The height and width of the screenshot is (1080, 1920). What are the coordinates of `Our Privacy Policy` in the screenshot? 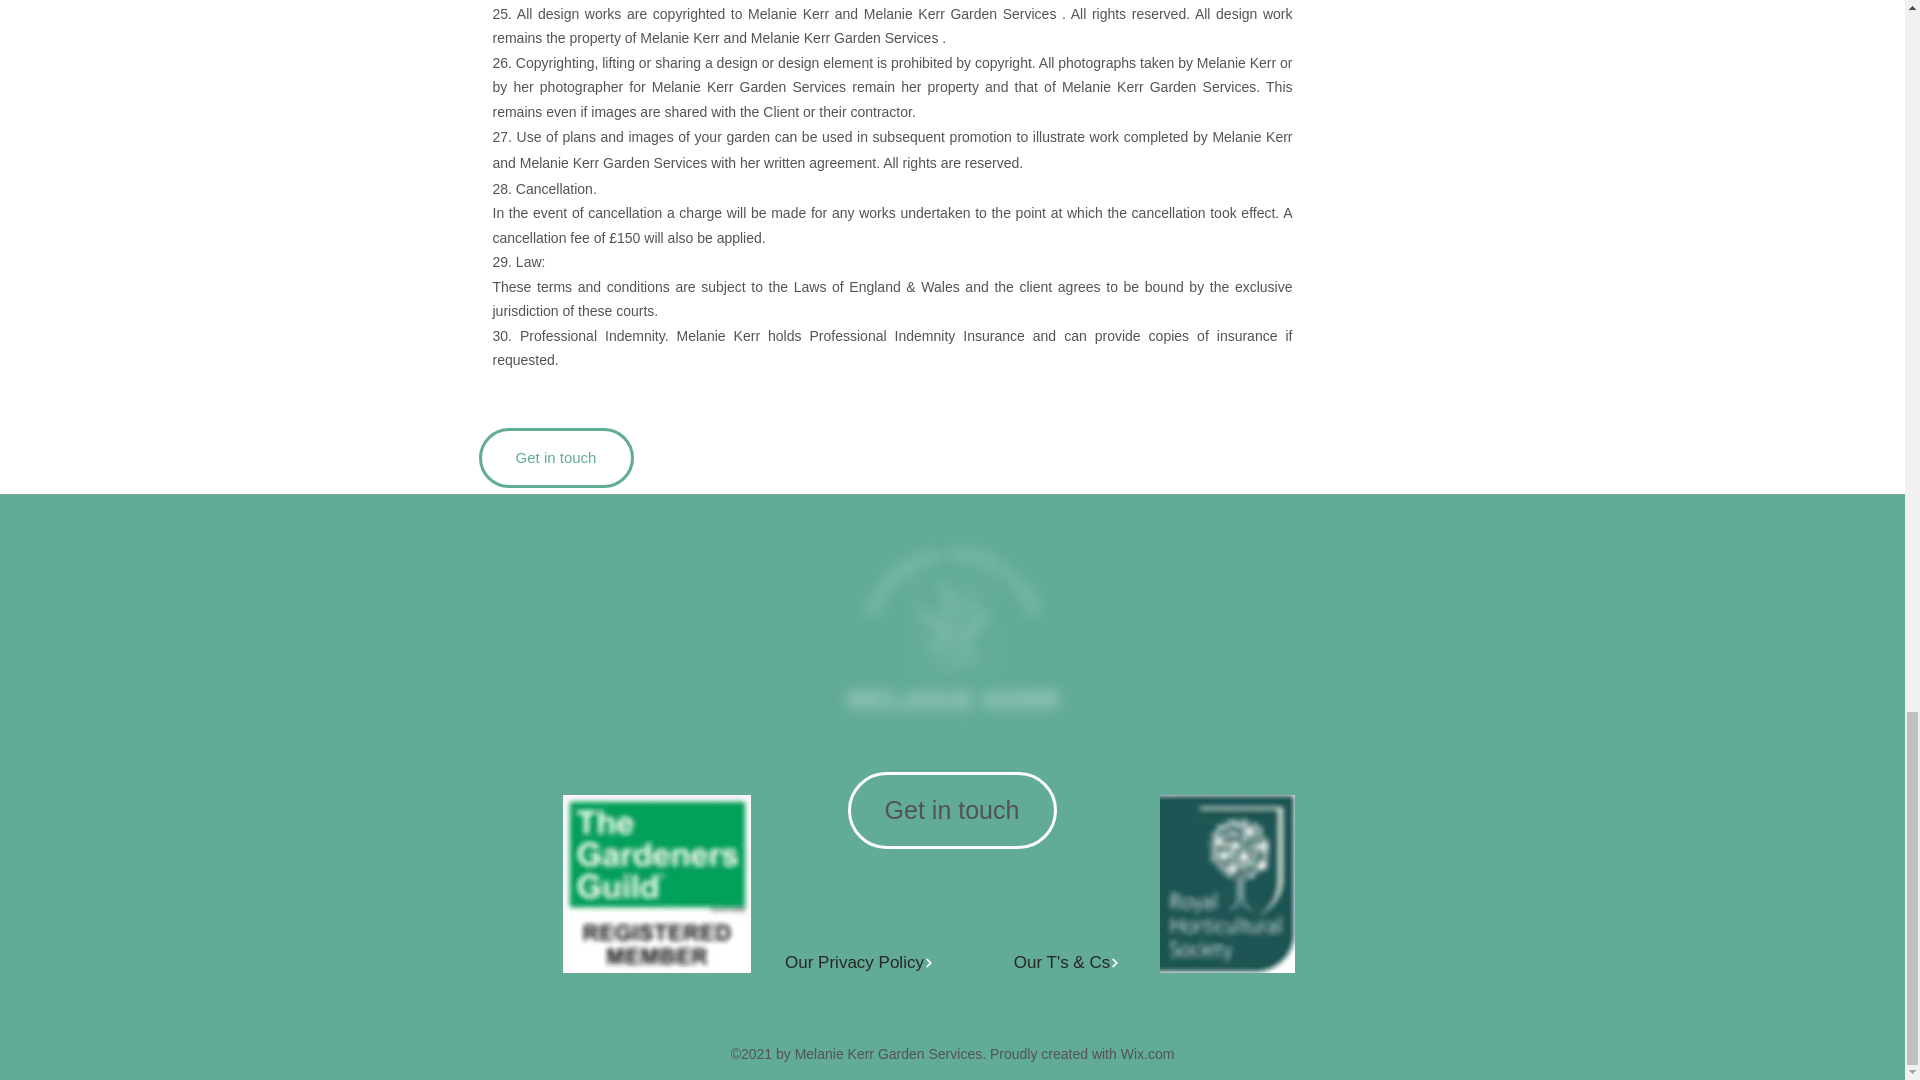 It's located at (860, 962).